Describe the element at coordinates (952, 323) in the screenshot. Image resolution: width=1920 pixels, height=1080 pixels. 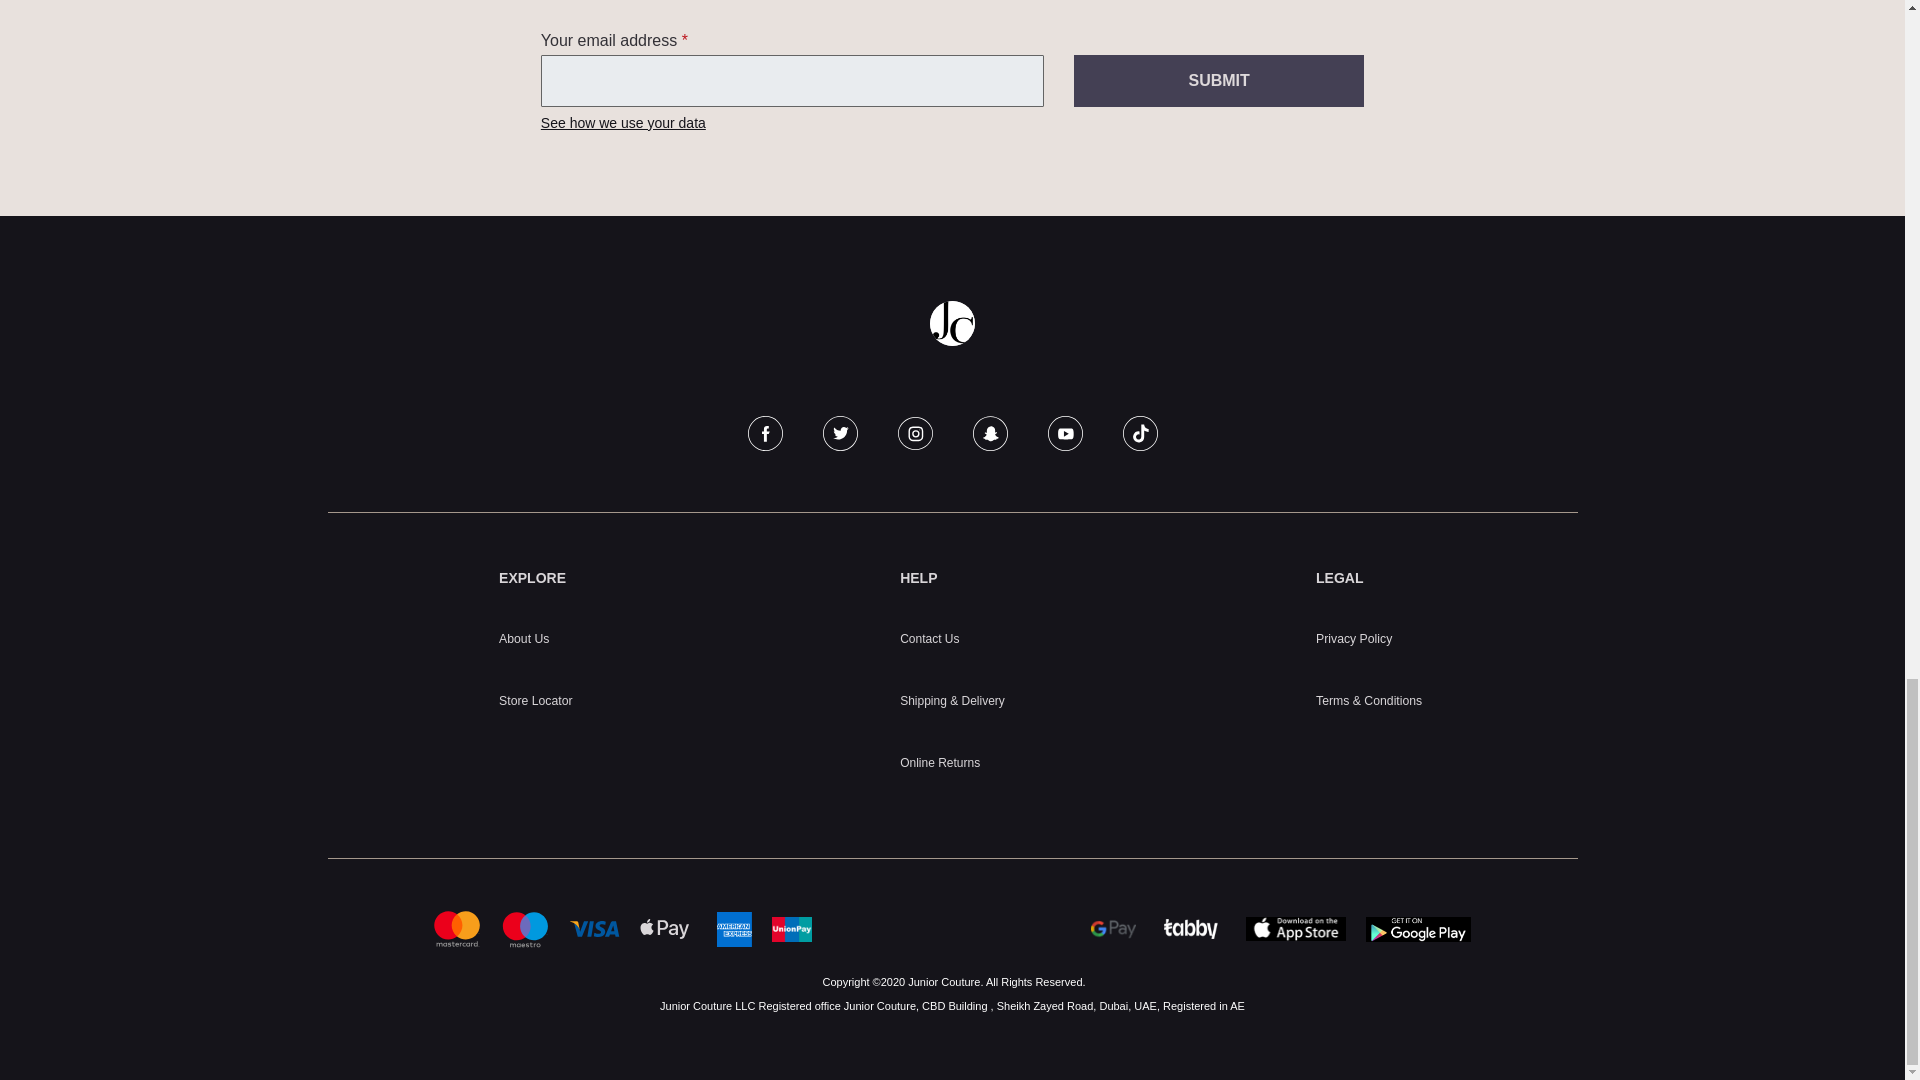
I see `Juniour Couture Home` at that location.